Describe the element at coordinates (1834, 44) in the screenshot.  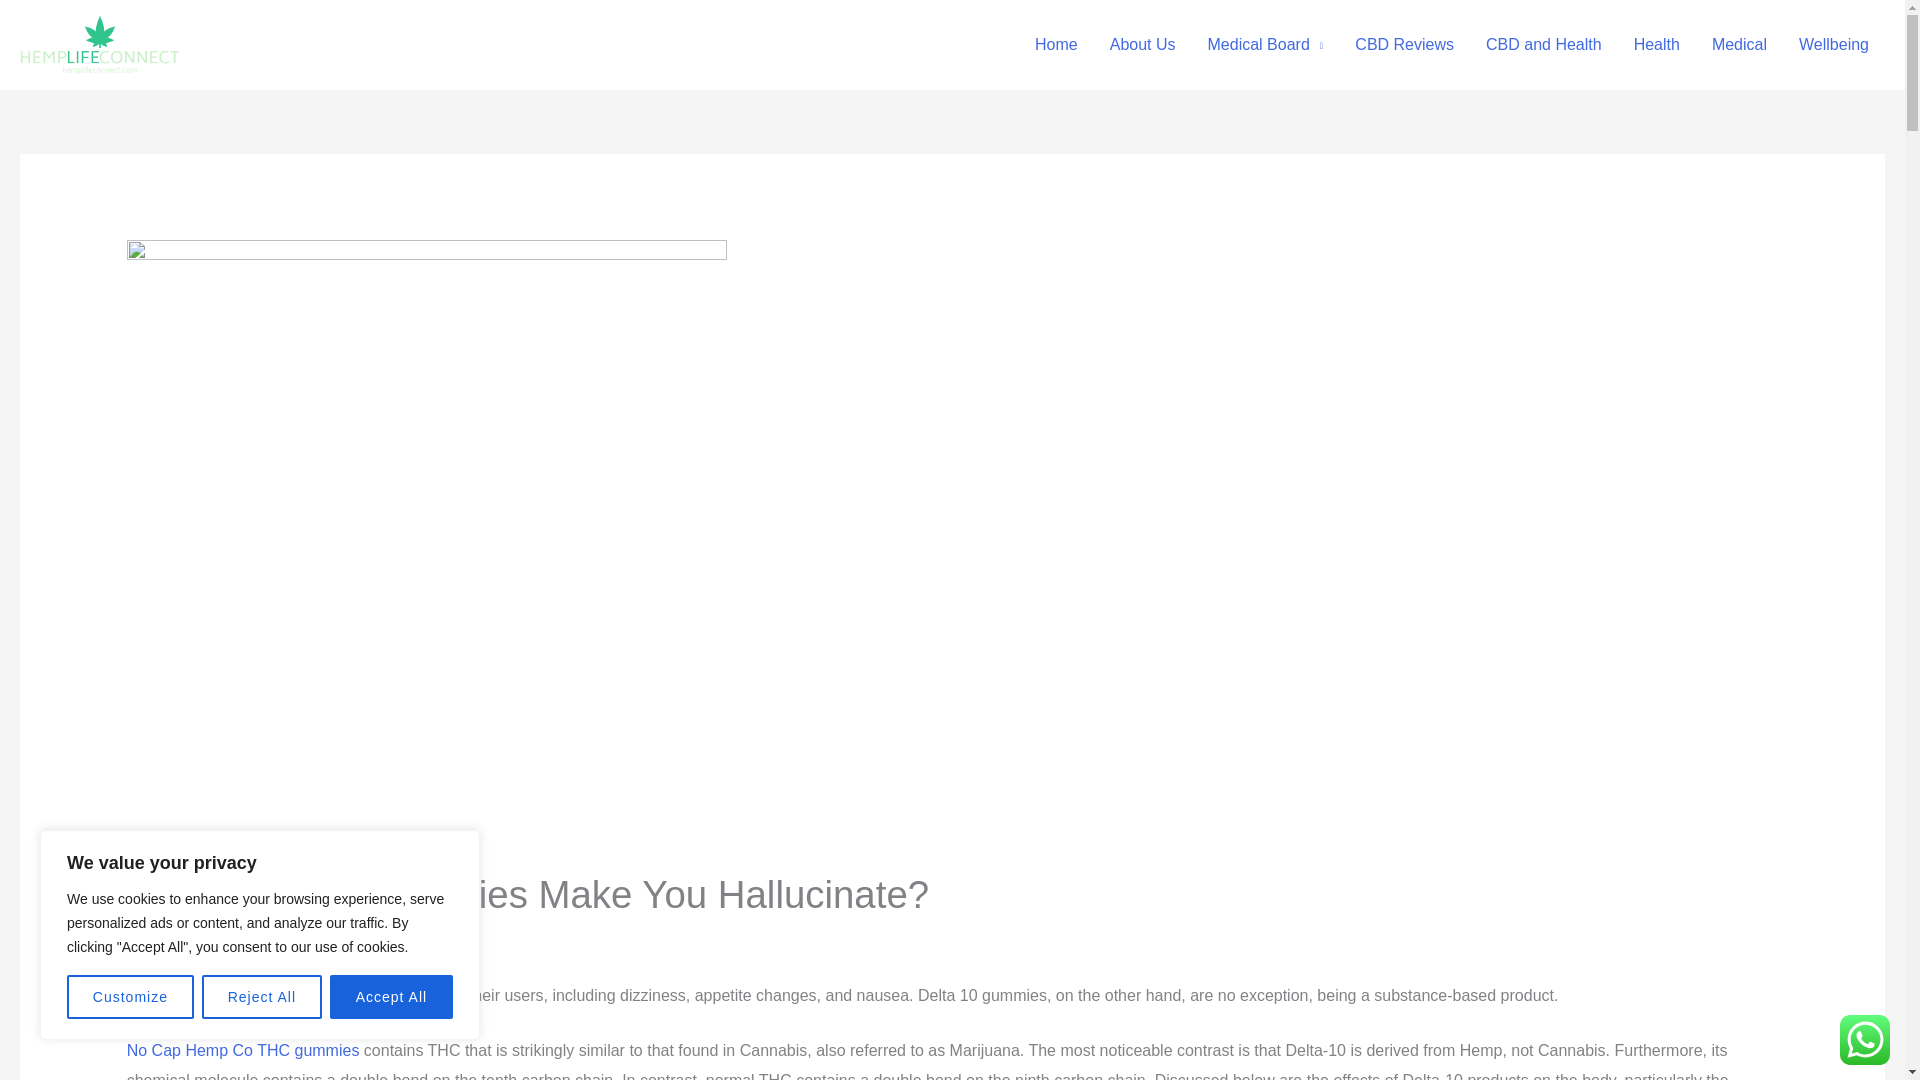
I see `Wellbeing` at that location.